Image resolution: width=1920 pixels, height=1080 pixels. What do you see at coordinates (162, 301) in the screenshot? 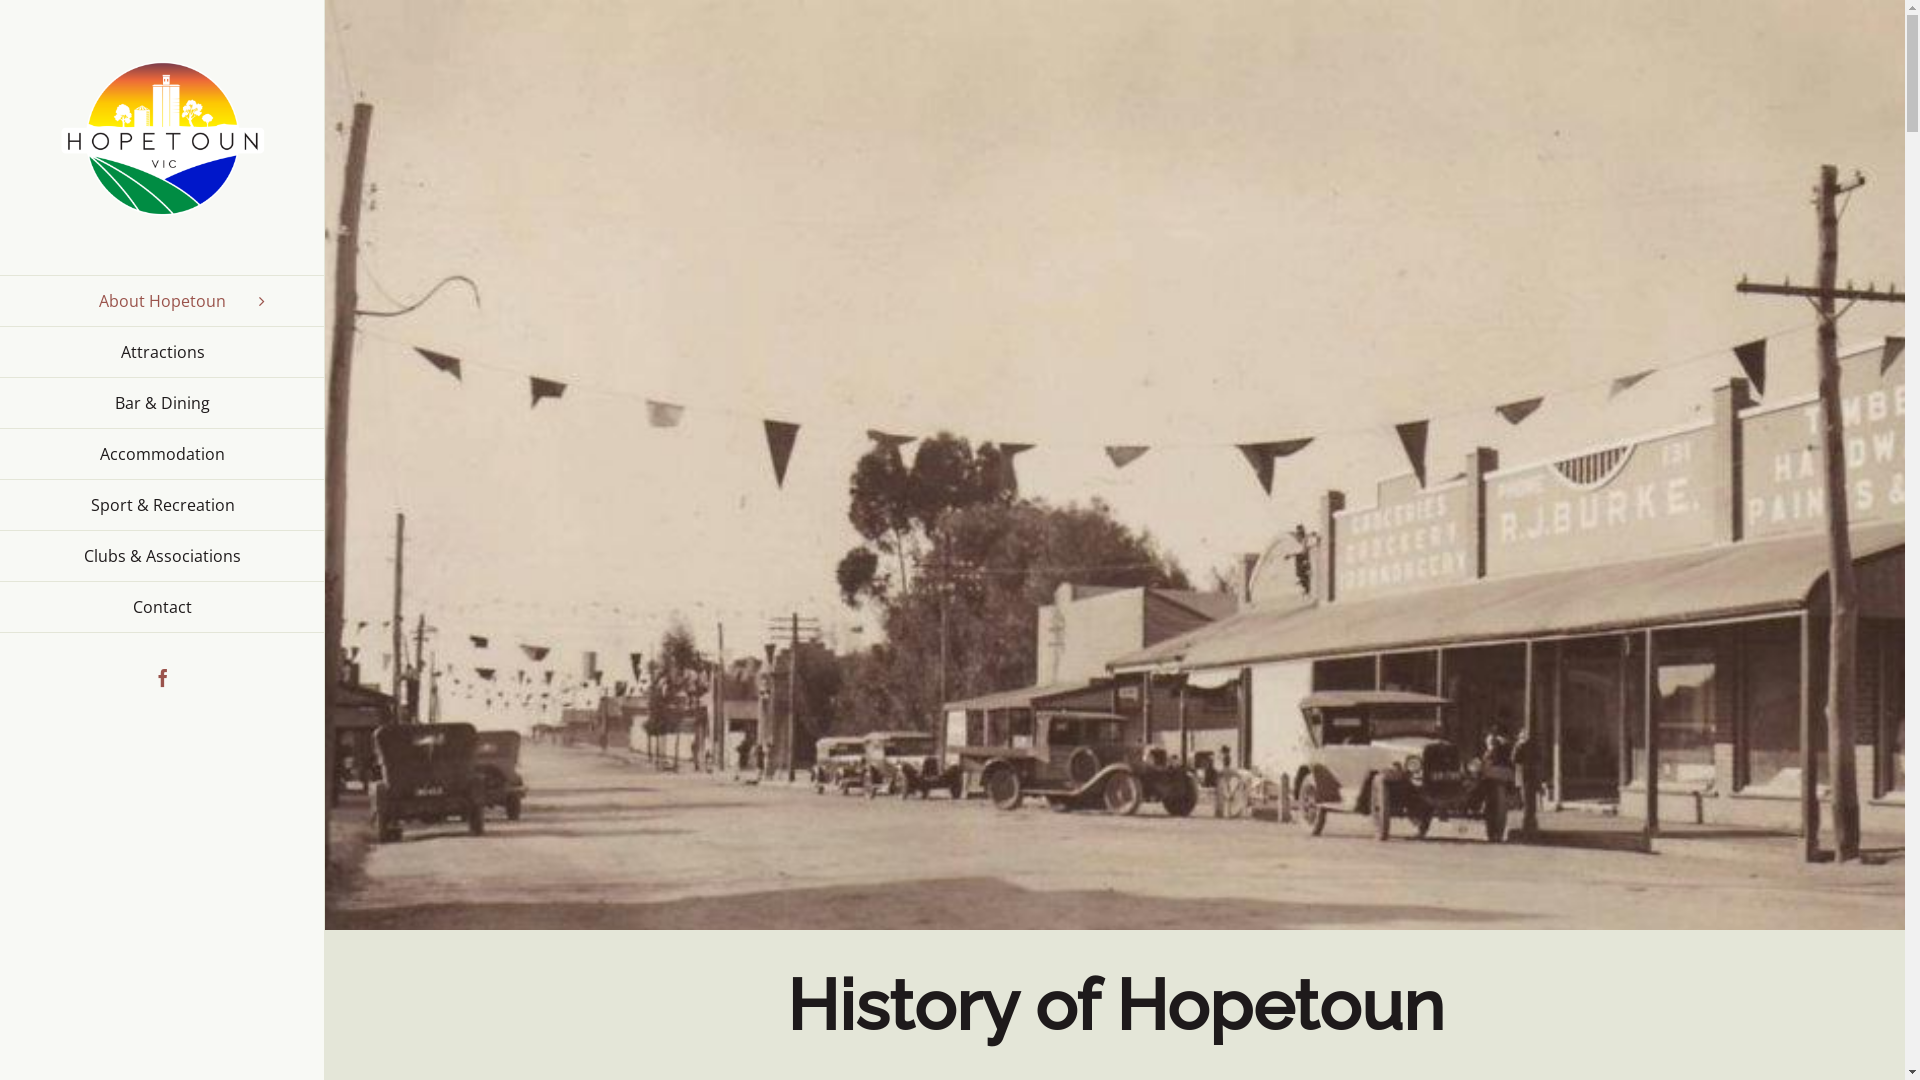
I see `About Hopetoun` at bounding box center [162, 301].